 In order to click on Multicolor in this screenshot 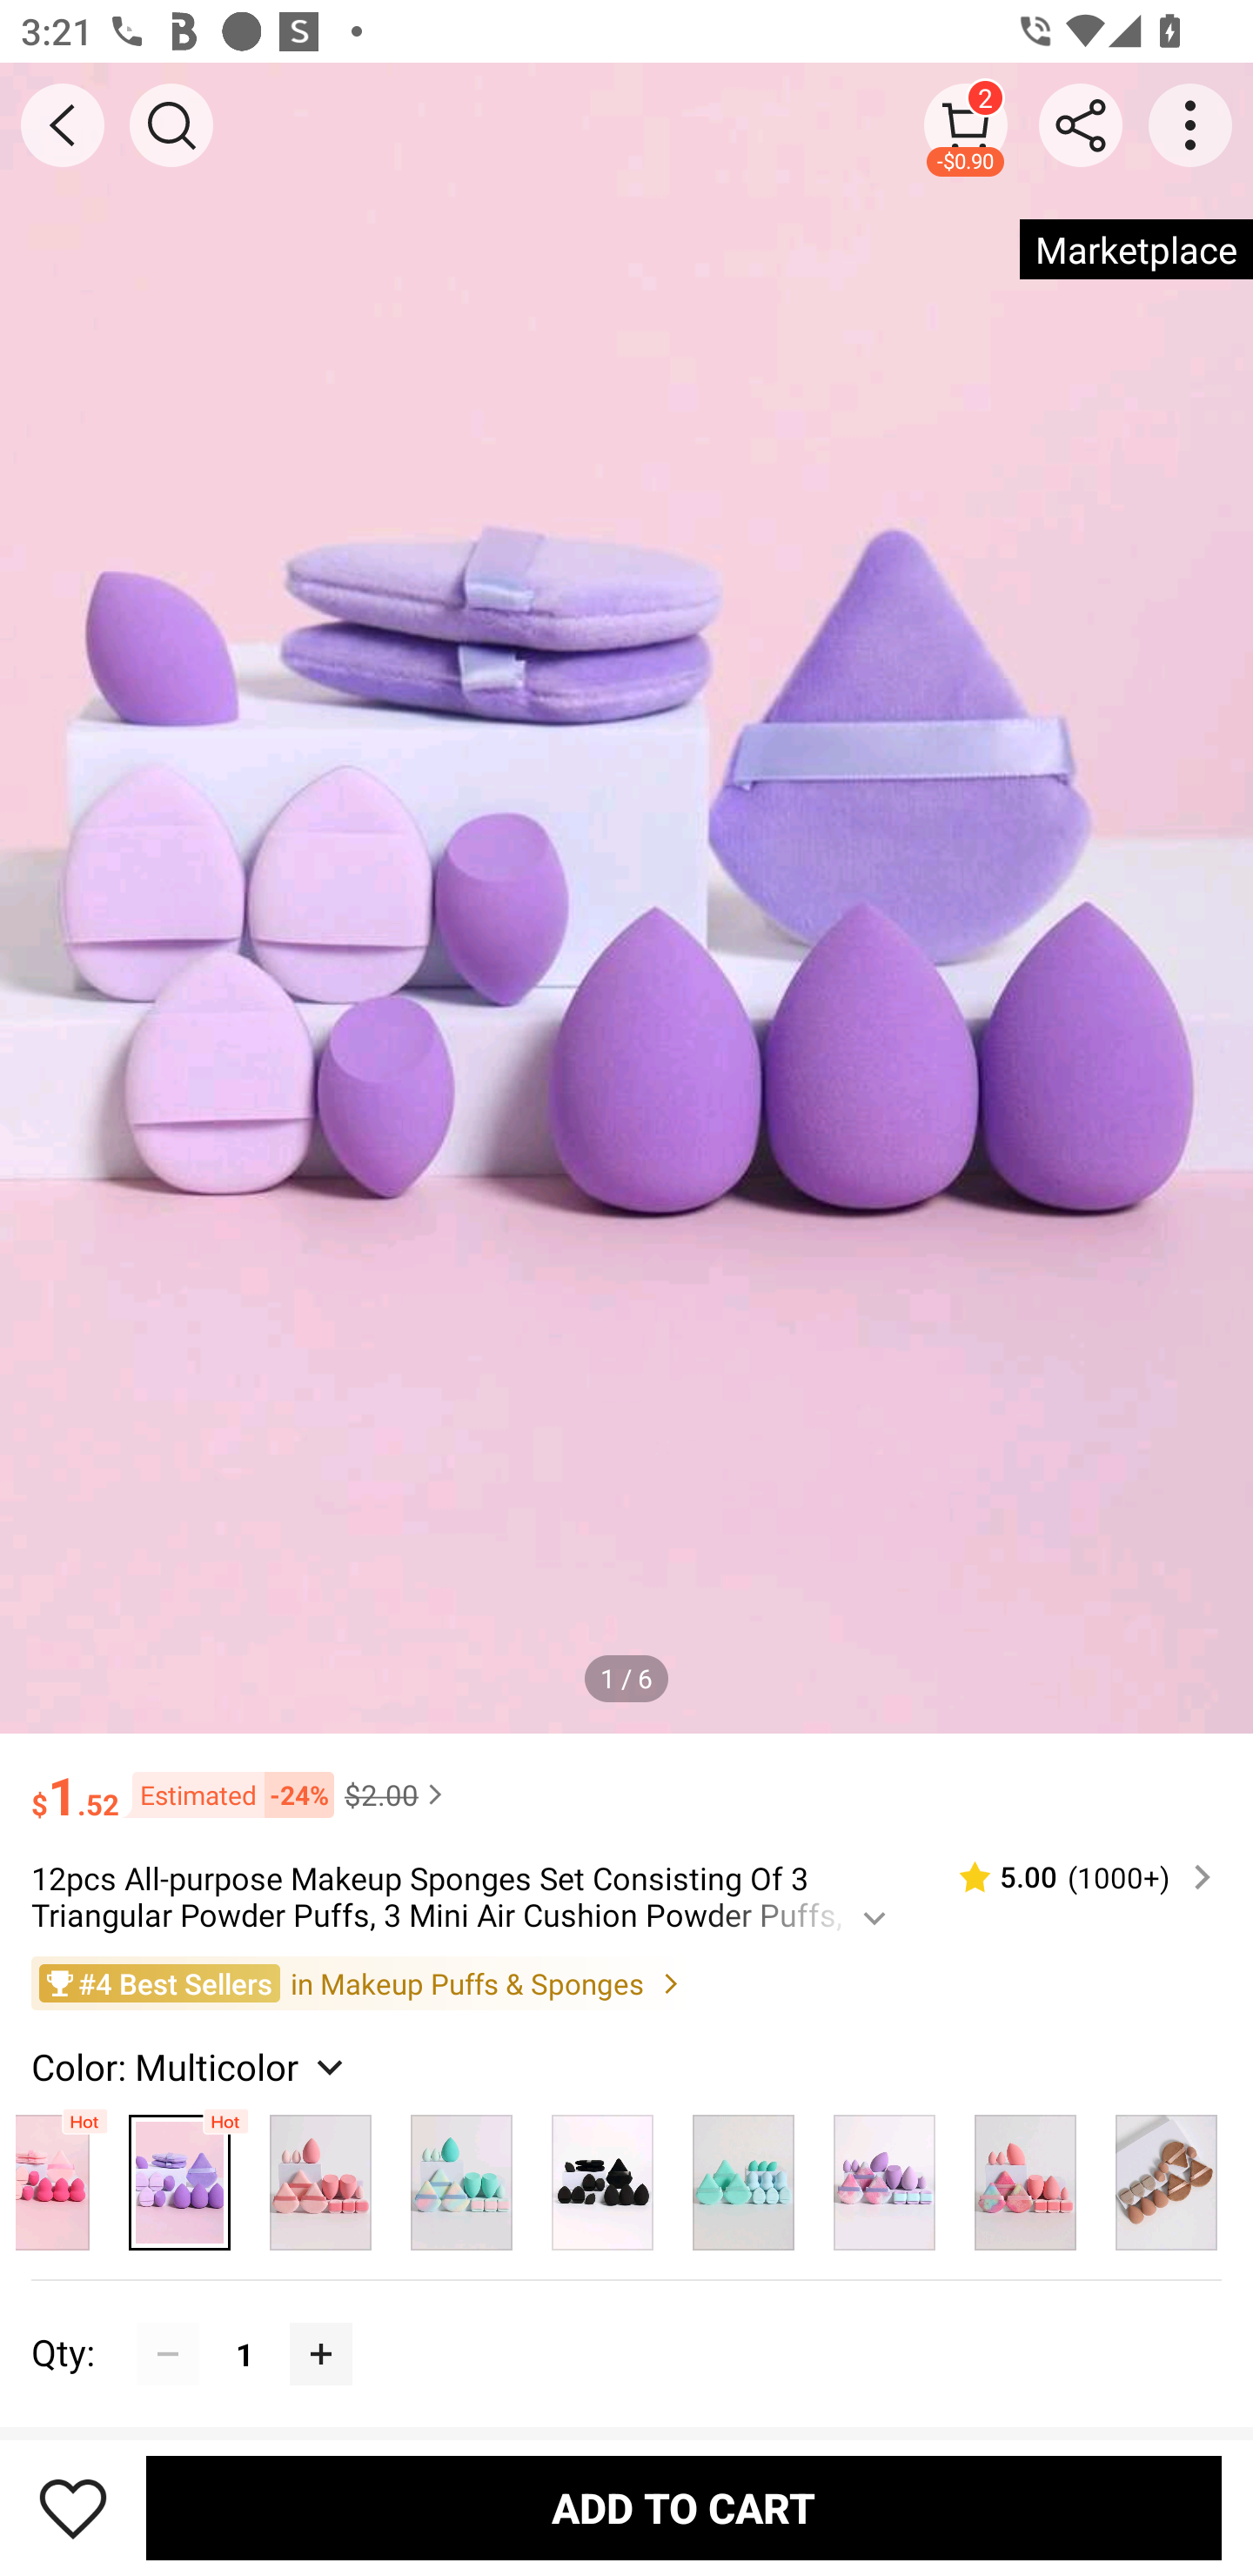, I will do `click(320, 2175)`.